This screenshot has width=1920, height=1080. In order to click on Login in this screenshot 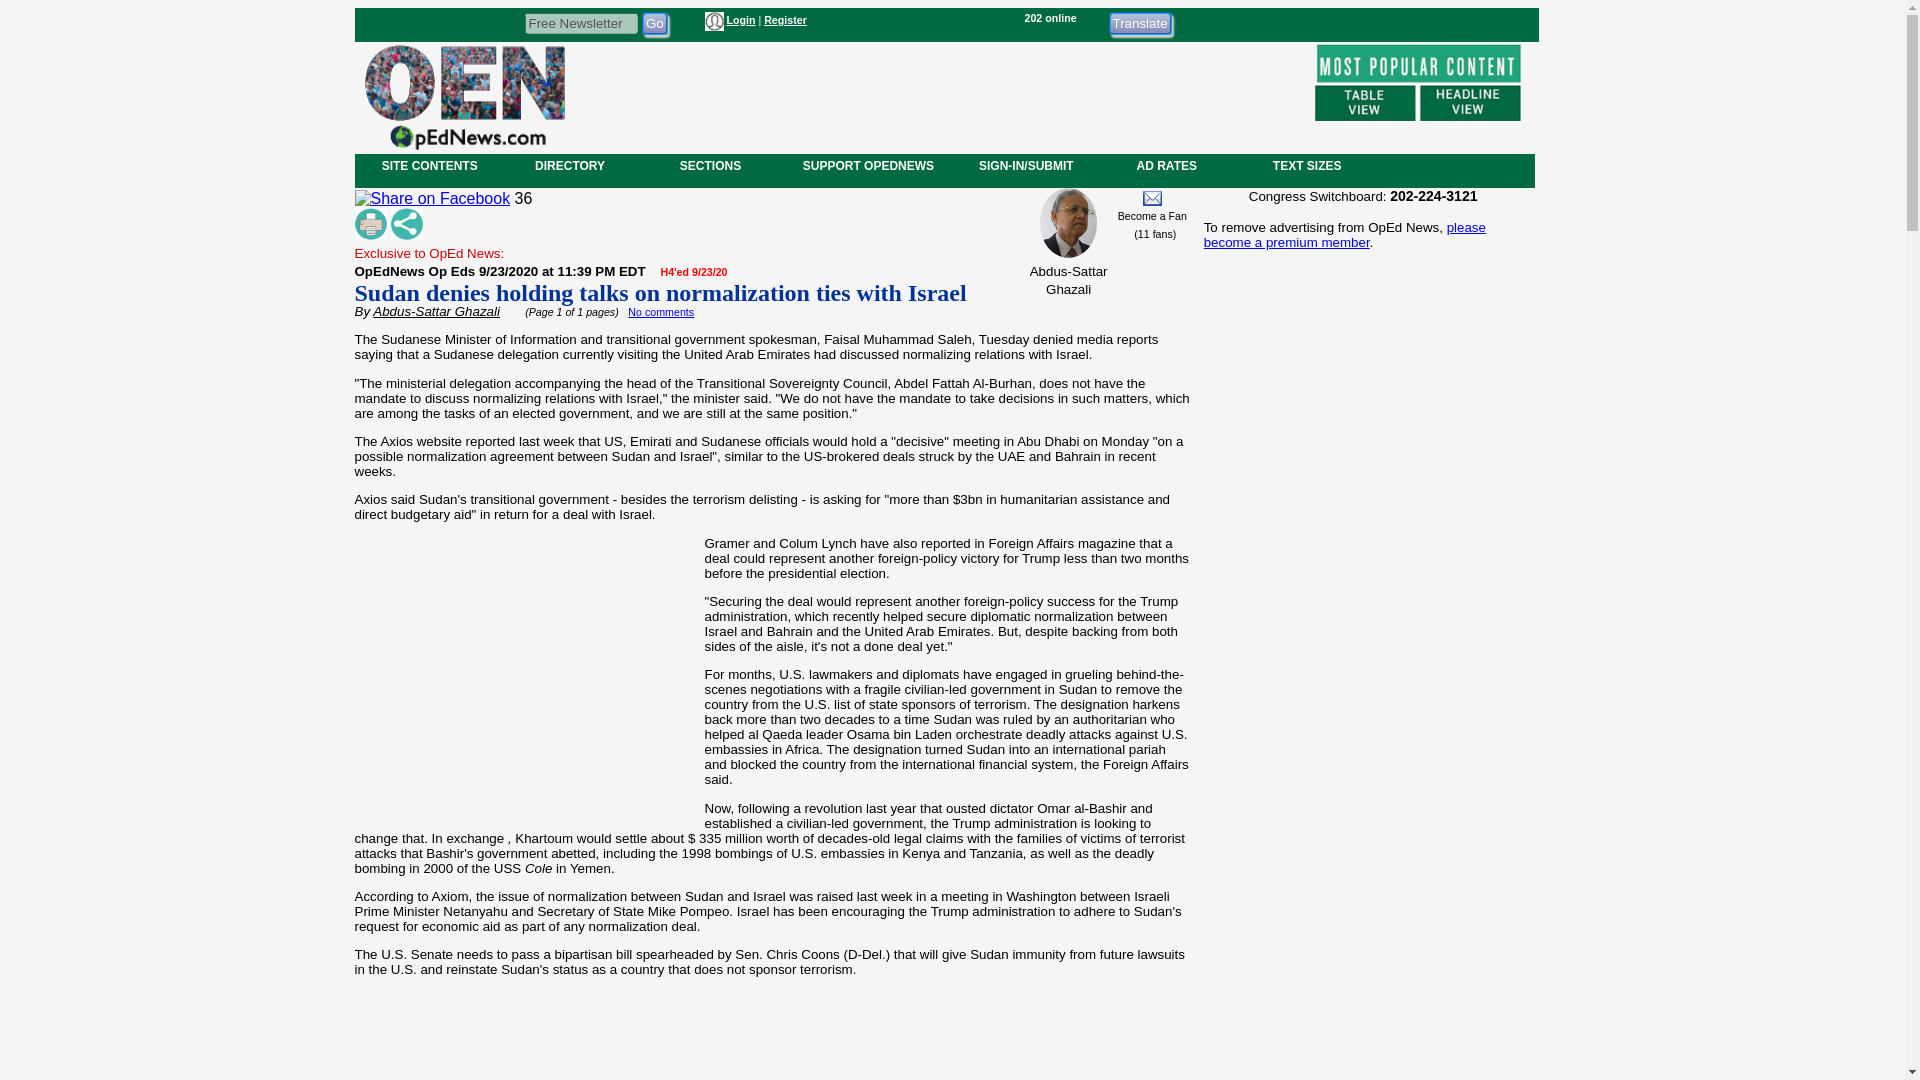, I will do `click(740, 20)`.